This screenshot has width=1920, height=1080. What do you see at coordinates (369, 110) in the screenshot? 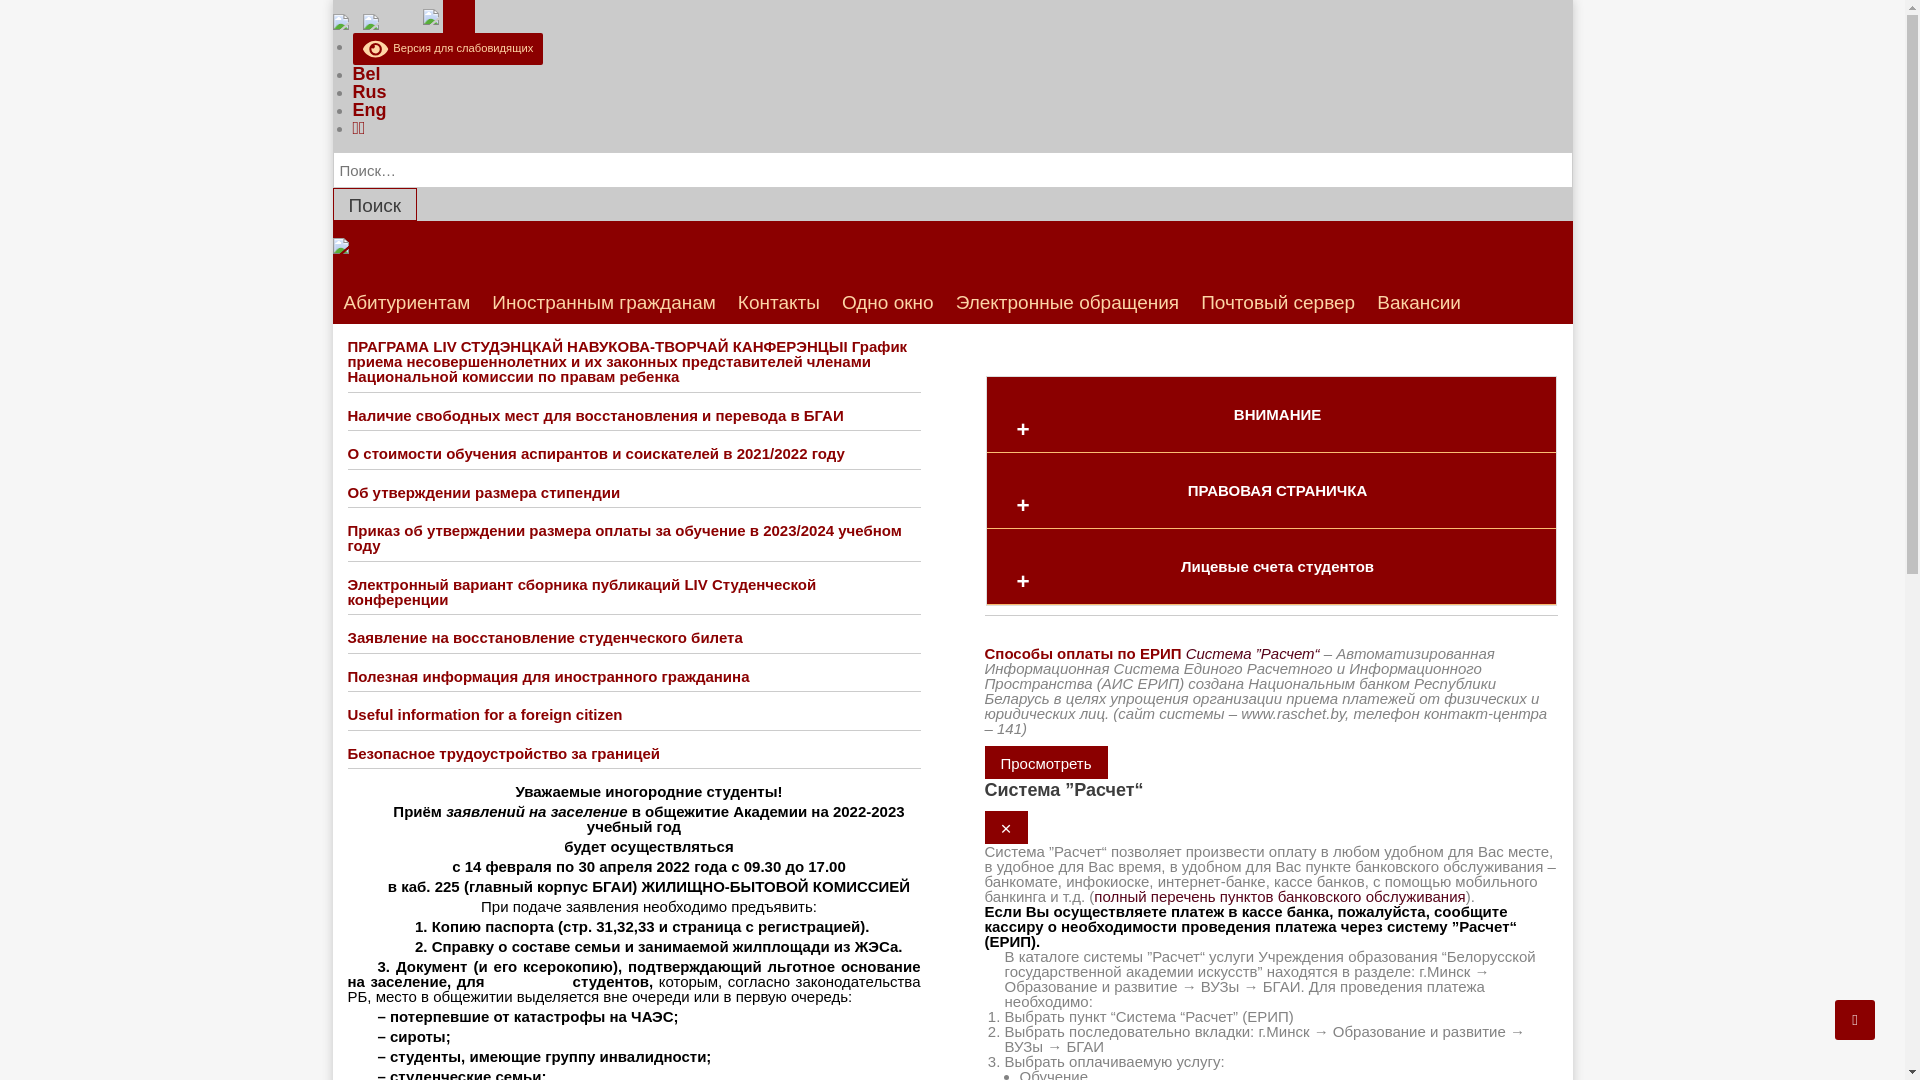
I see `Eng
(current)` at bounding box center [369, 110].